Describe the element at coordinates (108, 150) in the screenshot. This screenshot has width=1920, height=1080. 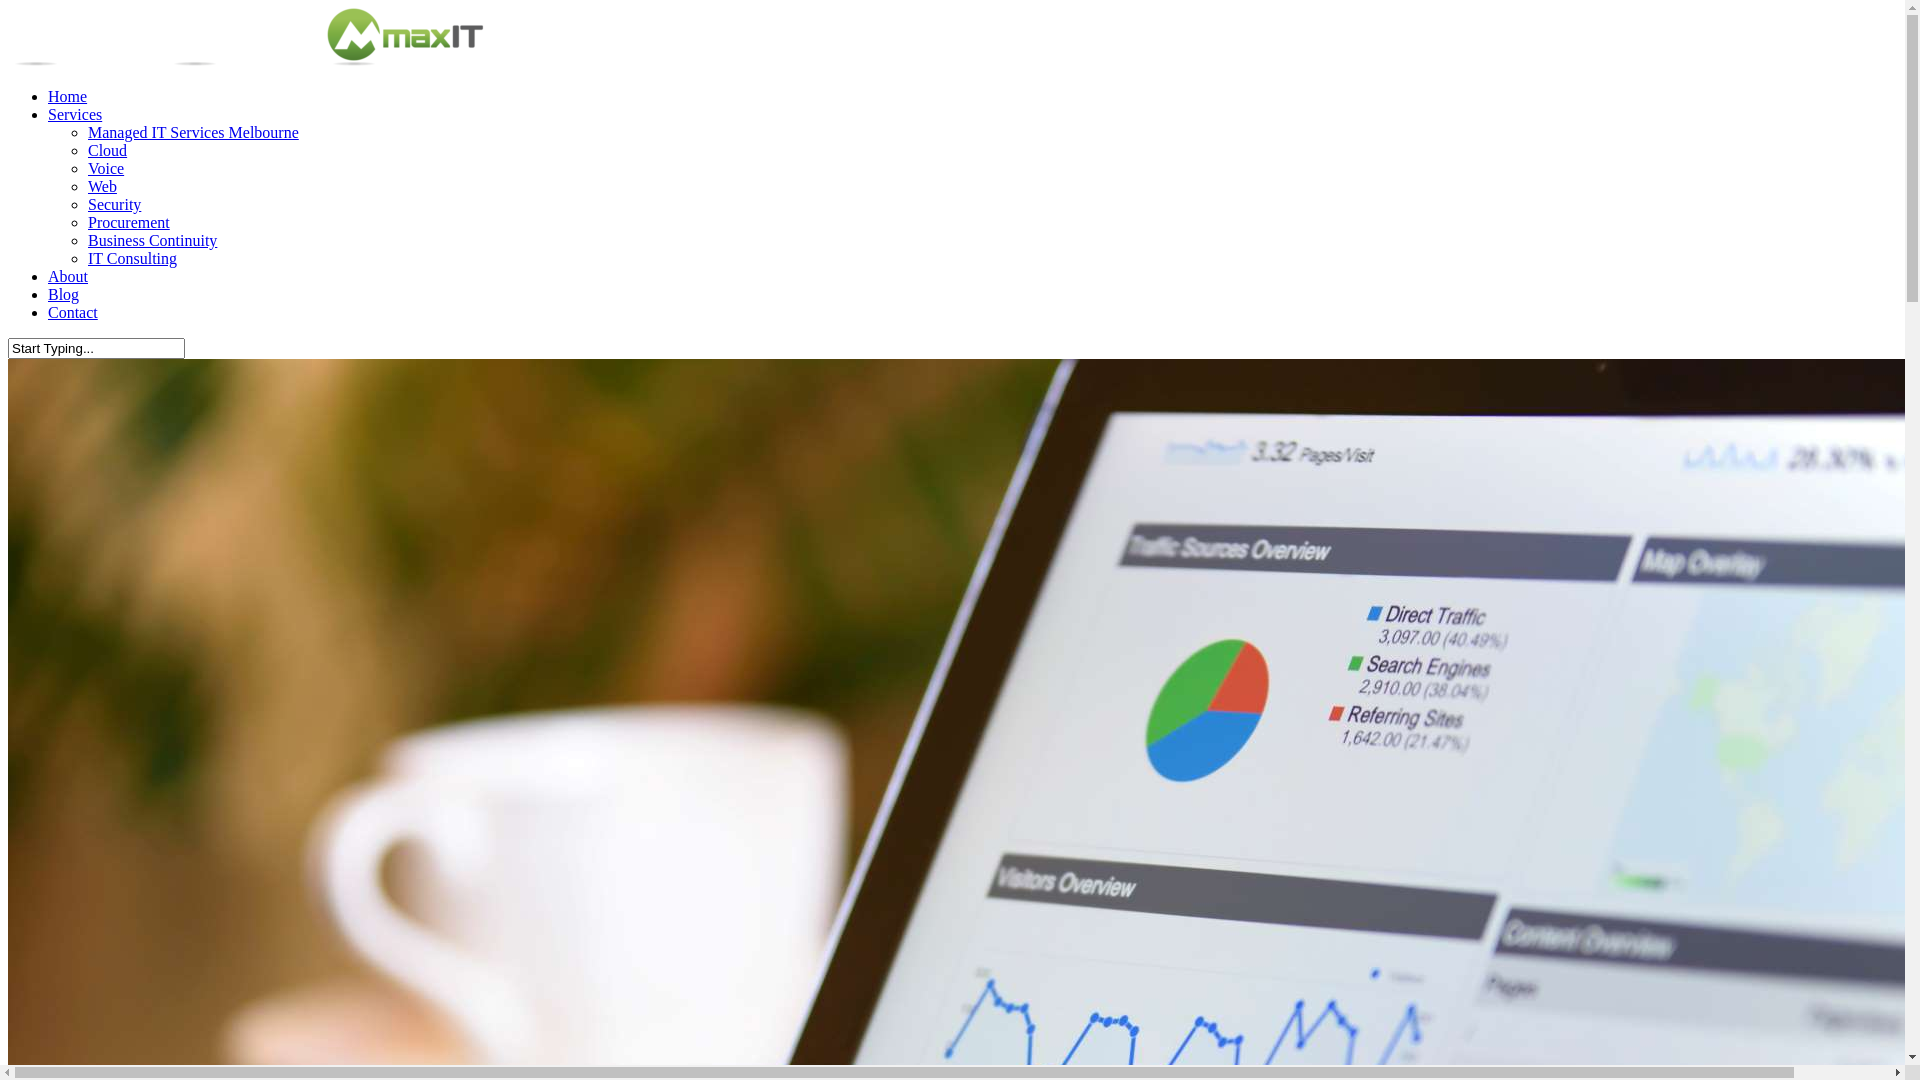
I see `Cloud` at that location.